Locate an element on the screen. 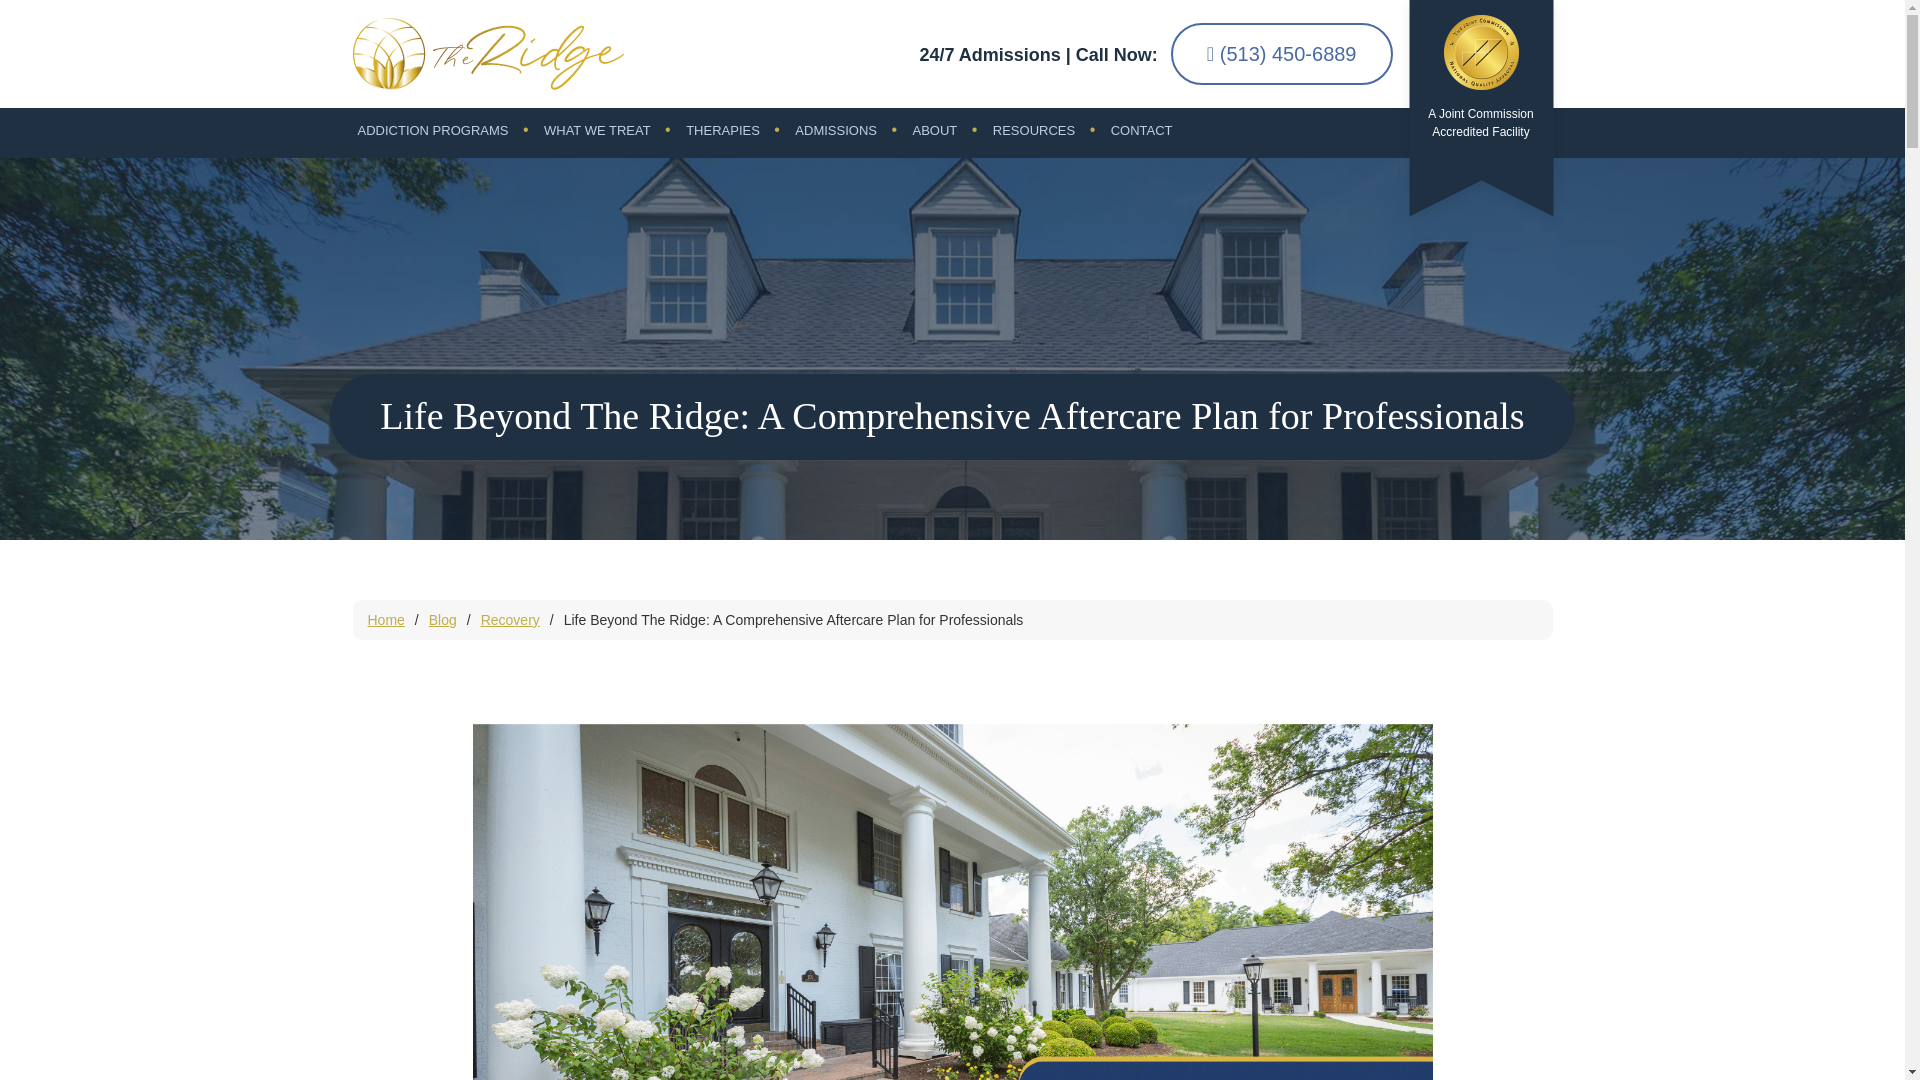  Go to the Recovery Category archives. is located at coordinates (510, 620).